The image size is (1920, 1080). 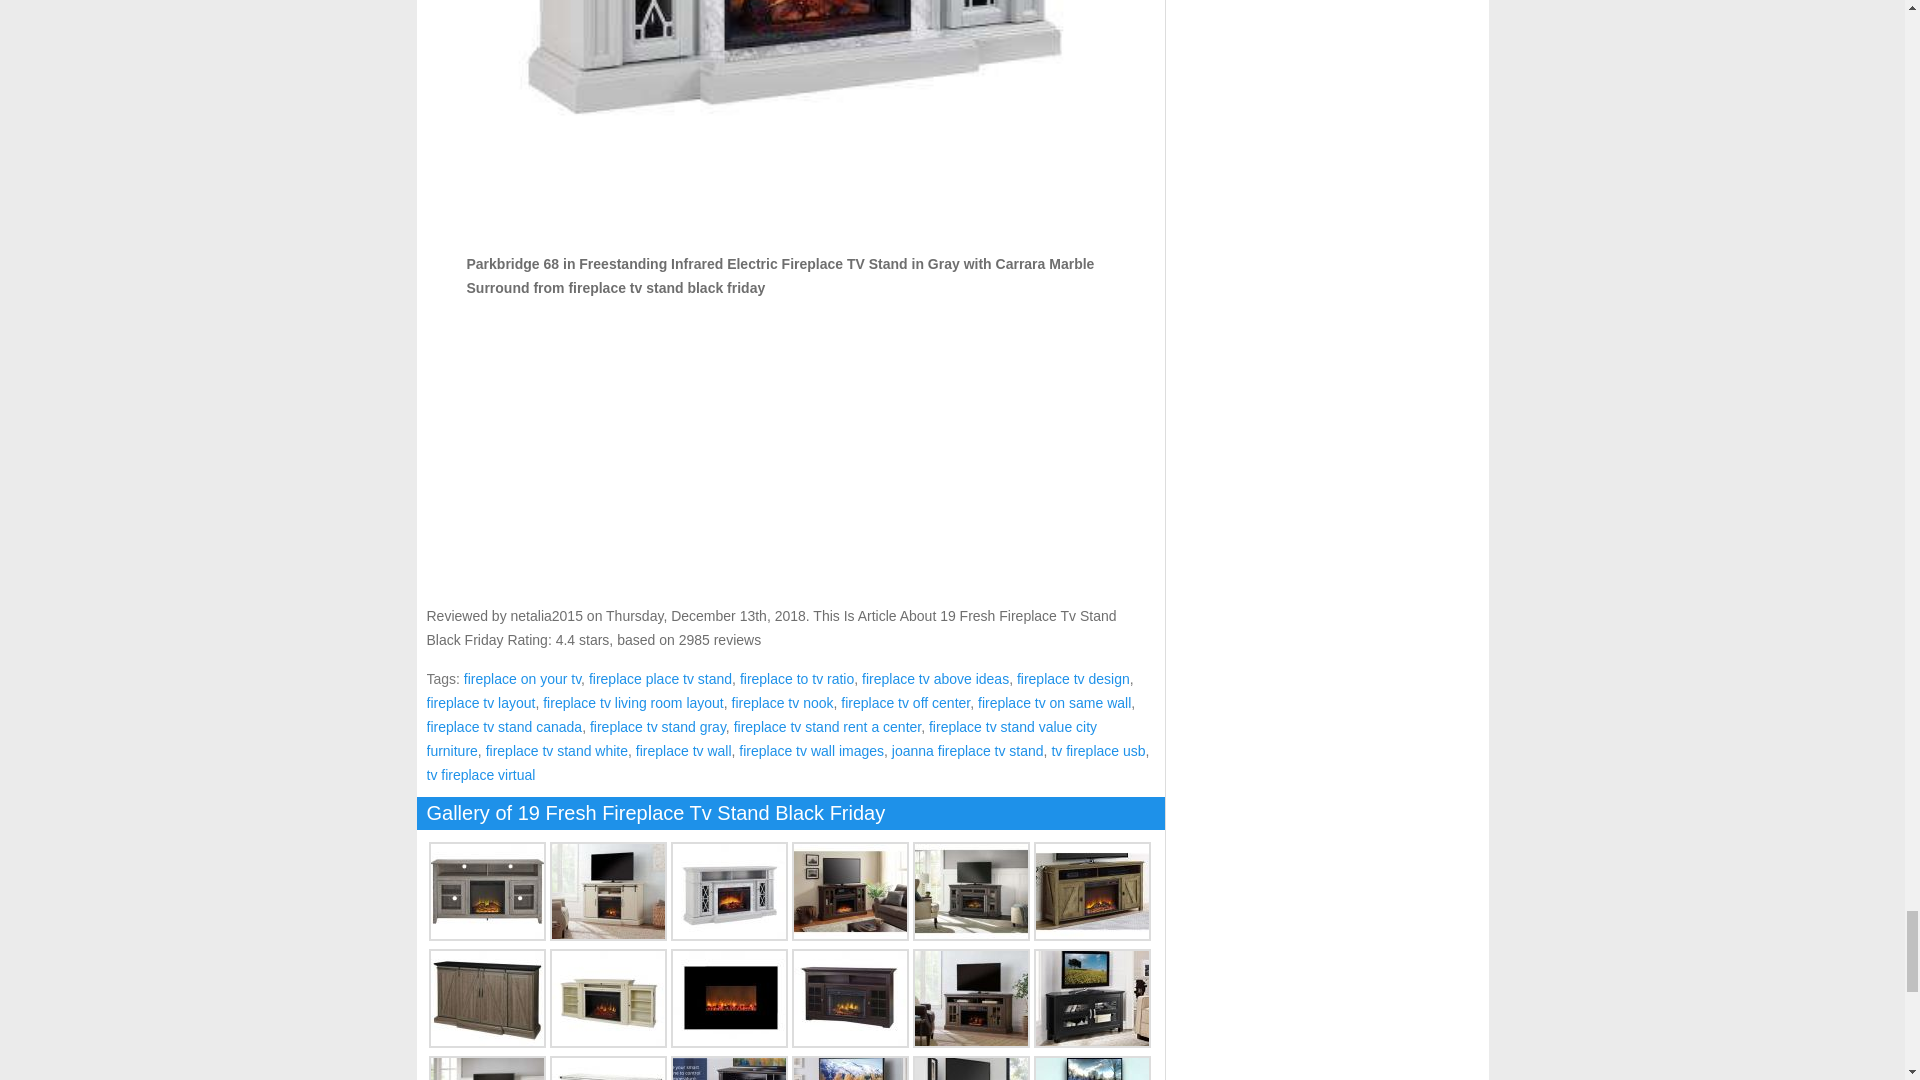 What do you see at coordinates (904, 702) in the screenshot?
I see `fireplace tv off center` at bounding box center [904, 702].